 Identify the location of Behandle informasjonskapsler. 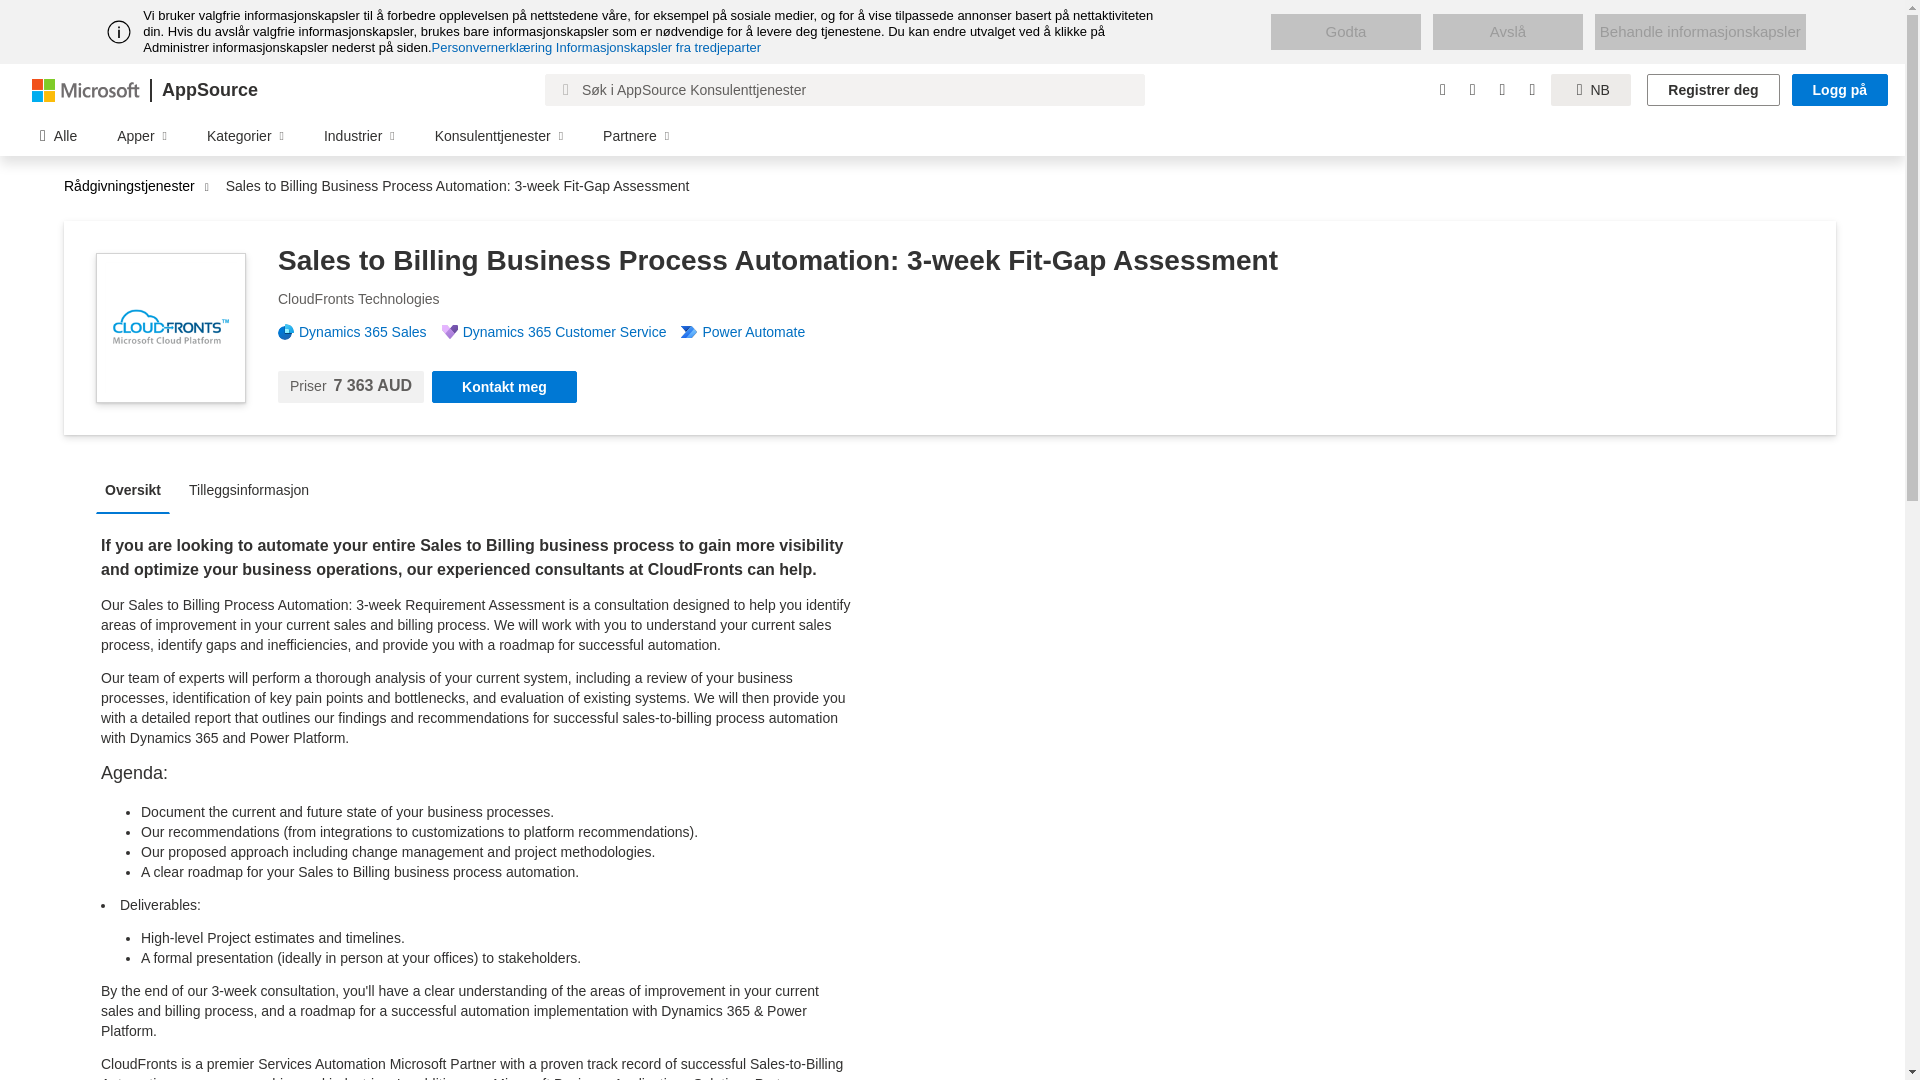
(1700, 32).